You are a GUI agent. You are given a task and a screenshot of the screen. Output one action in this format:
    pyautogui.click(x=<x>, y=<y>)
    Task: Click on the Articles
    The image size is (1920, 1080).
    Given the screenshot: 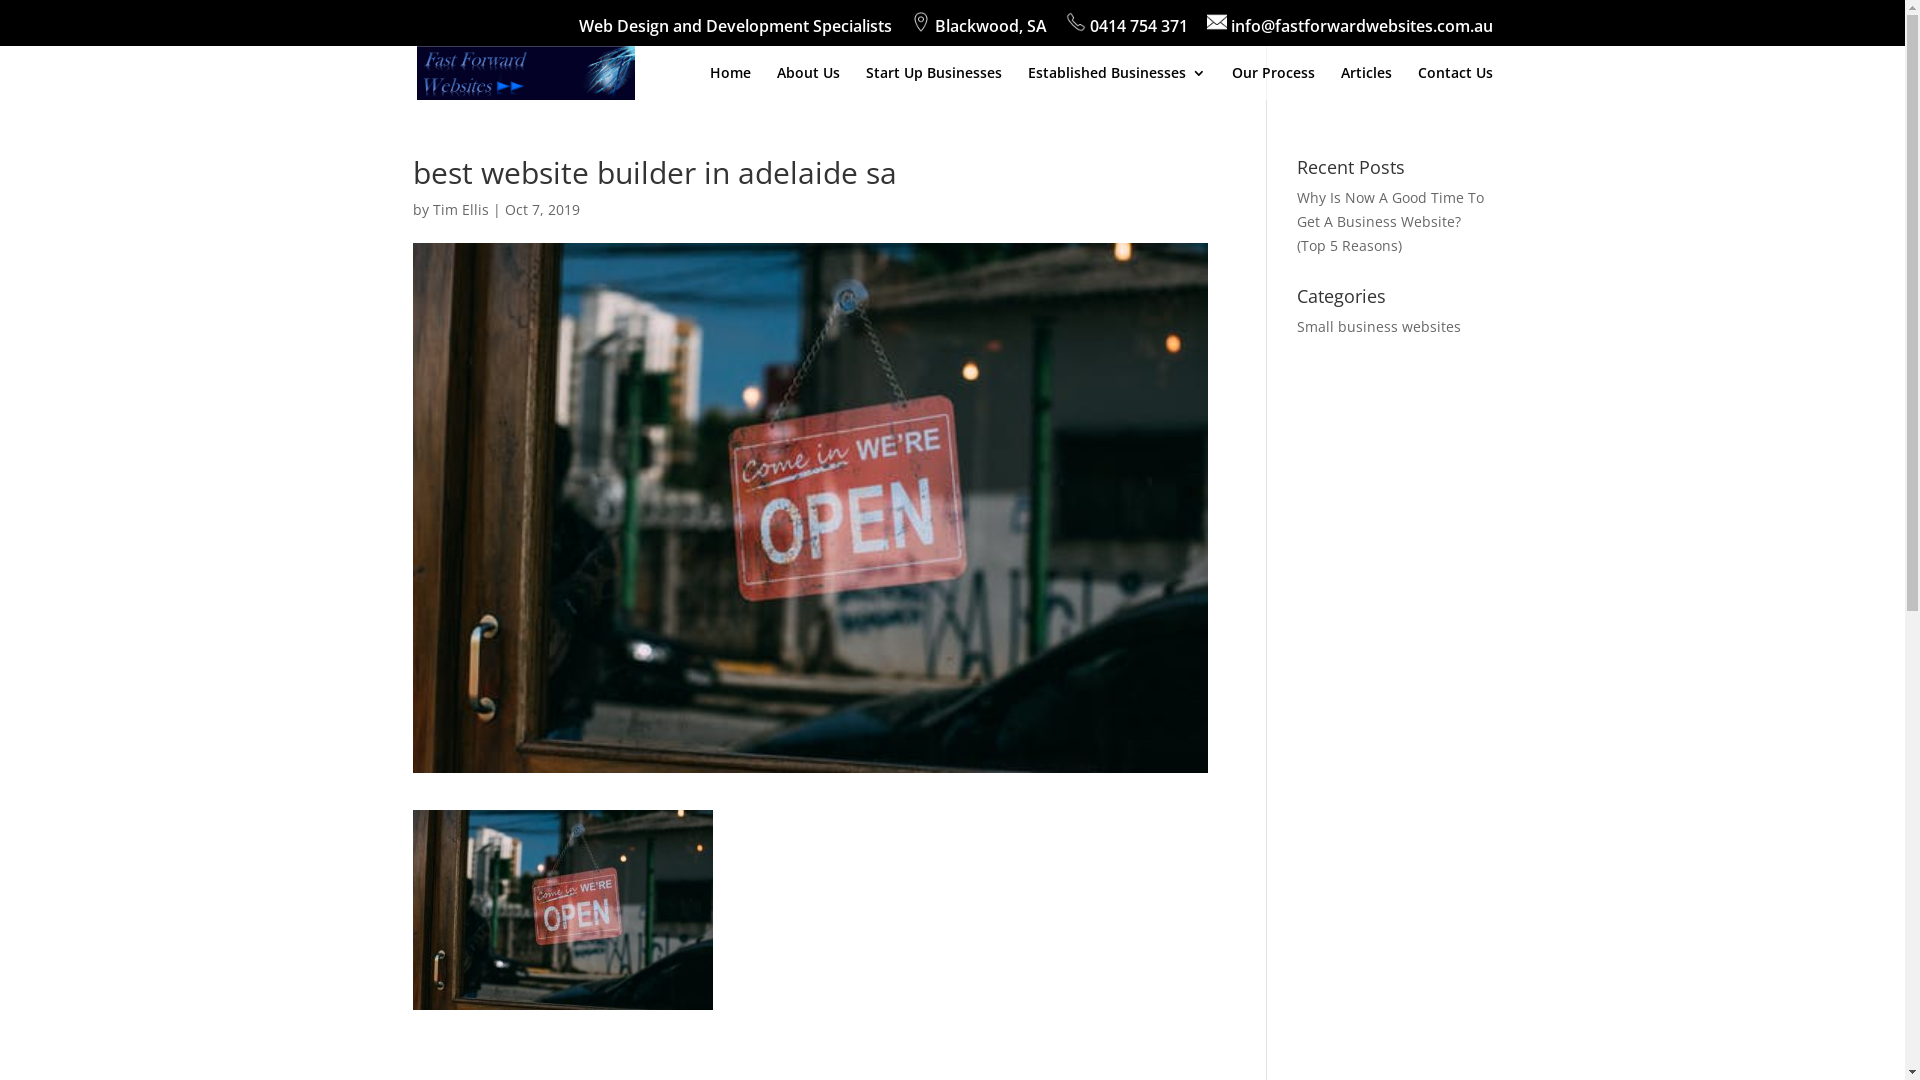 What is the action you would take?
    pyautogui.click(x=1366, y=83)
    